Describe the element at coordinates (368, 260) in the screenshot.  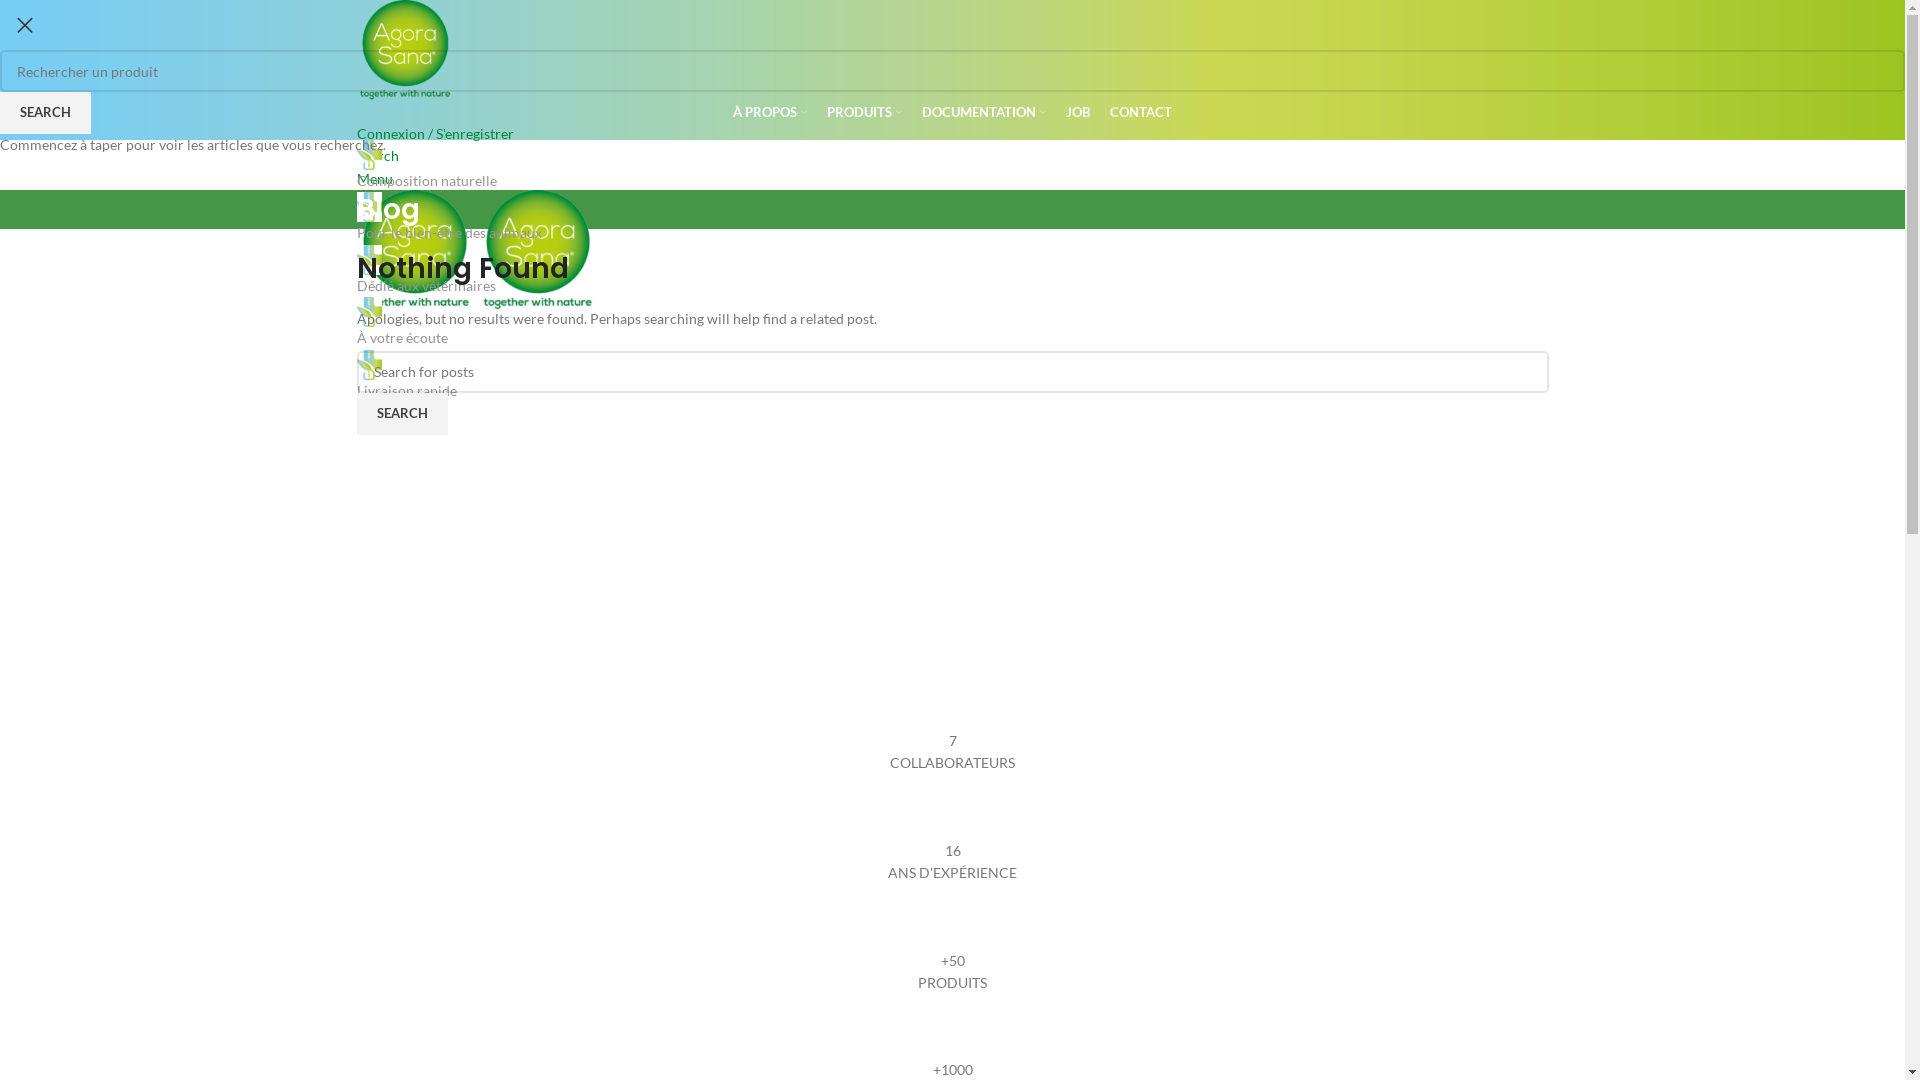
I see `Logo VediVet` at that location.